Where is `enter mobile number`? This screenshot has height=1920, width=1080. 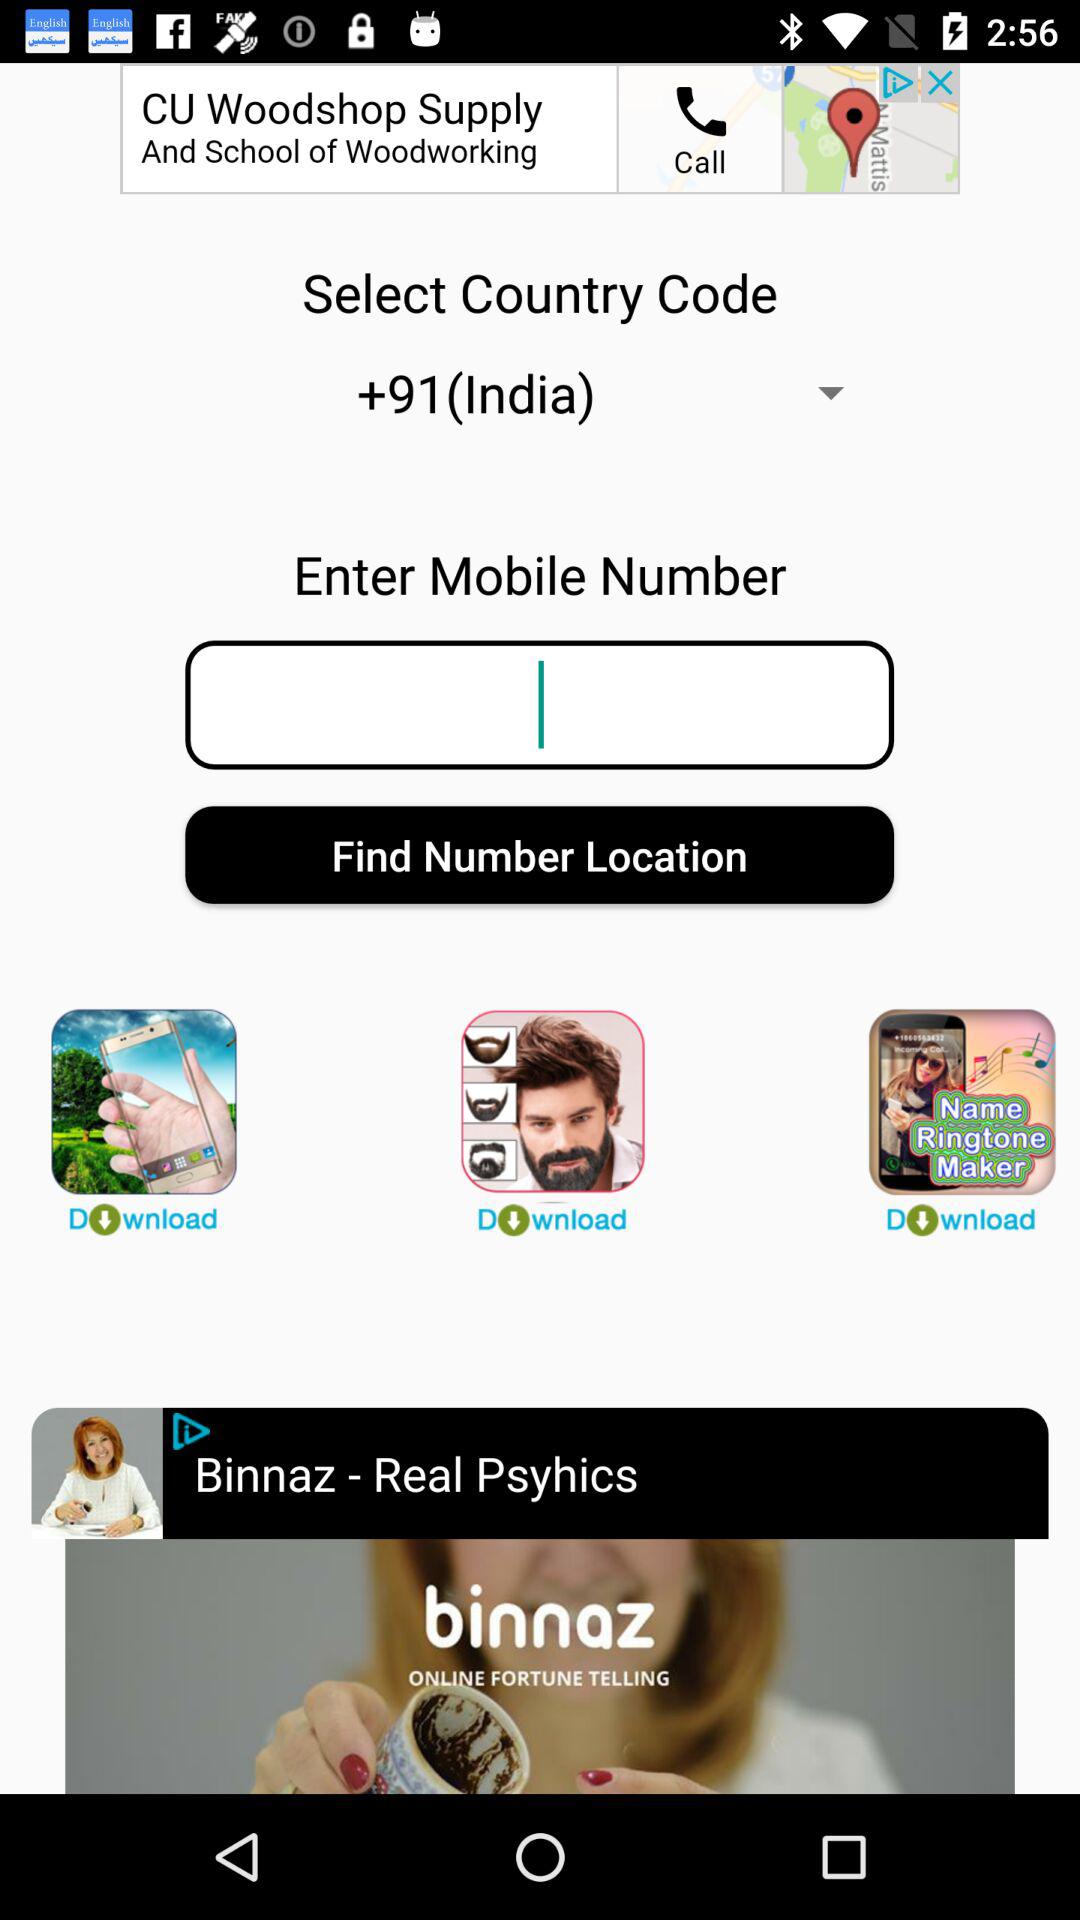
enter mobile number is located at coordinates (539, 704).